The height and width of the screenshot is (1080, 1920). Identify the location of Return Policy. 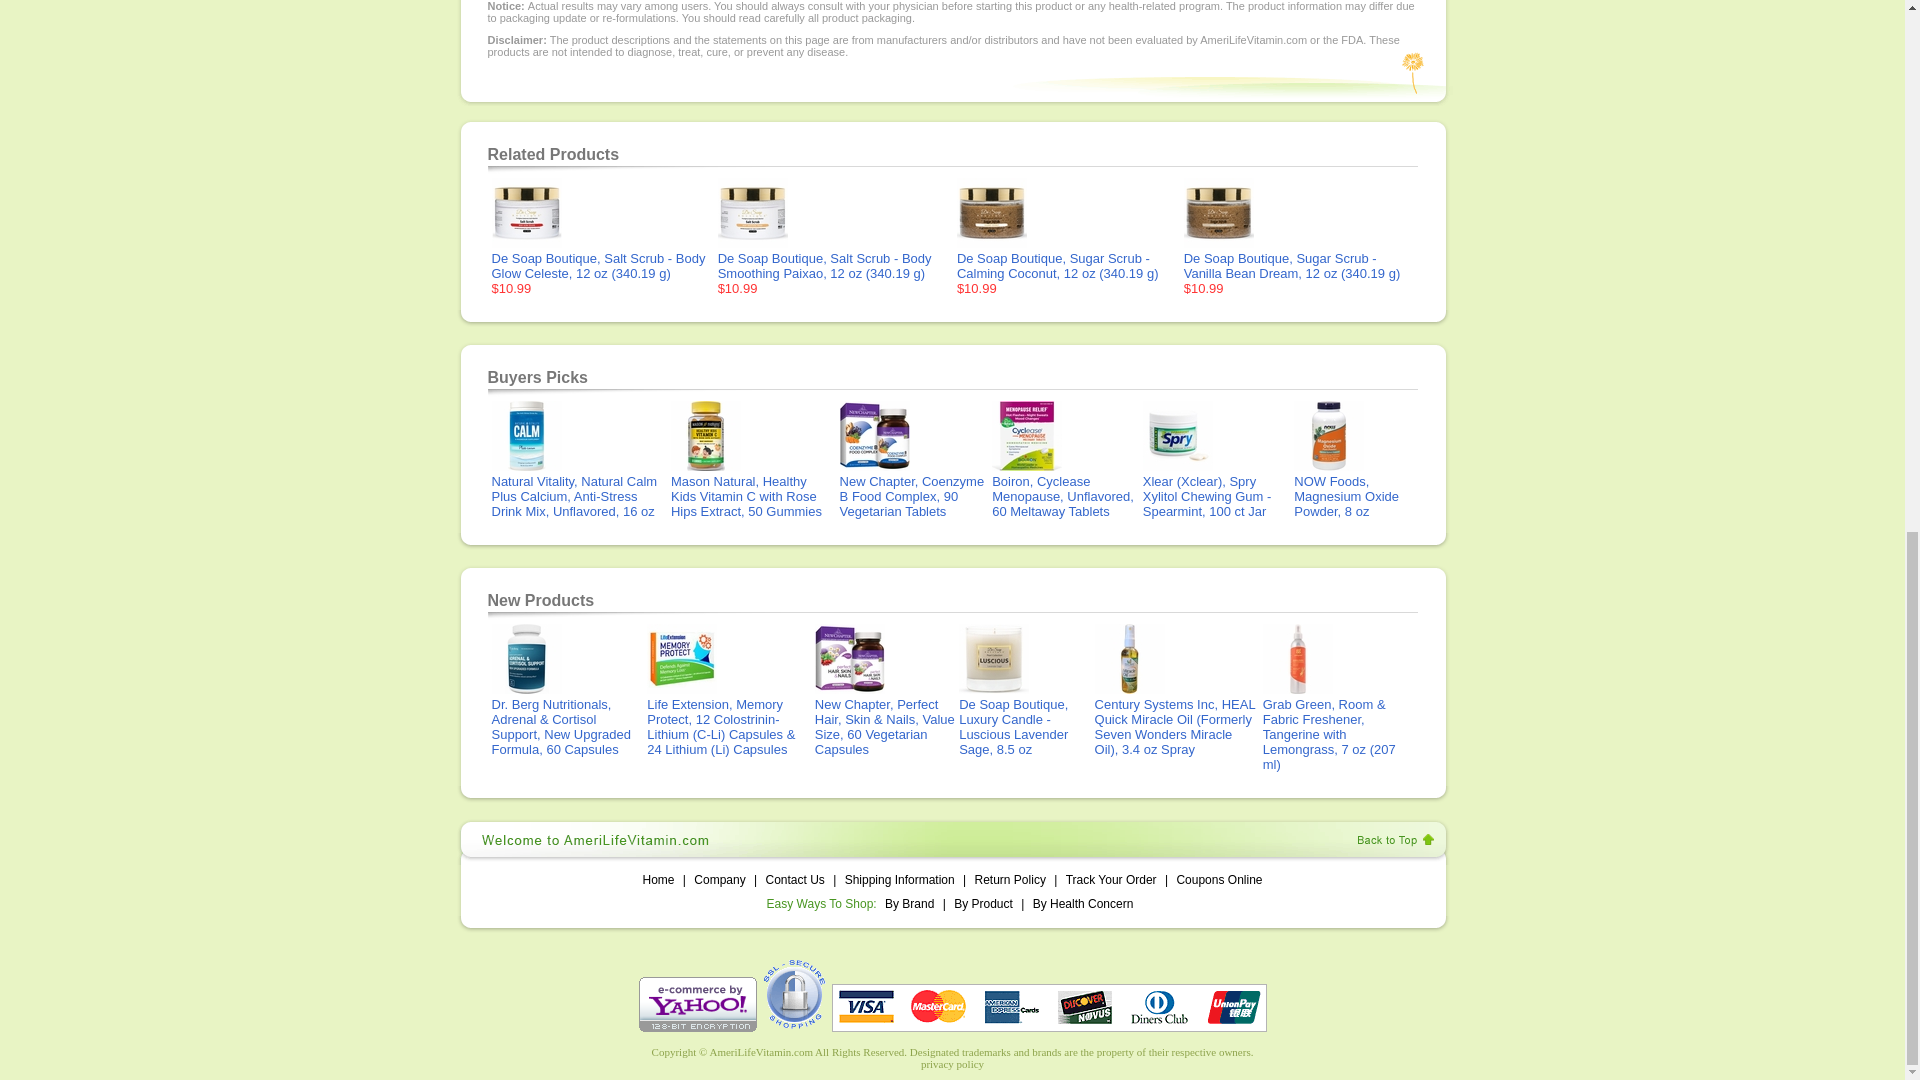
(1010, 880).